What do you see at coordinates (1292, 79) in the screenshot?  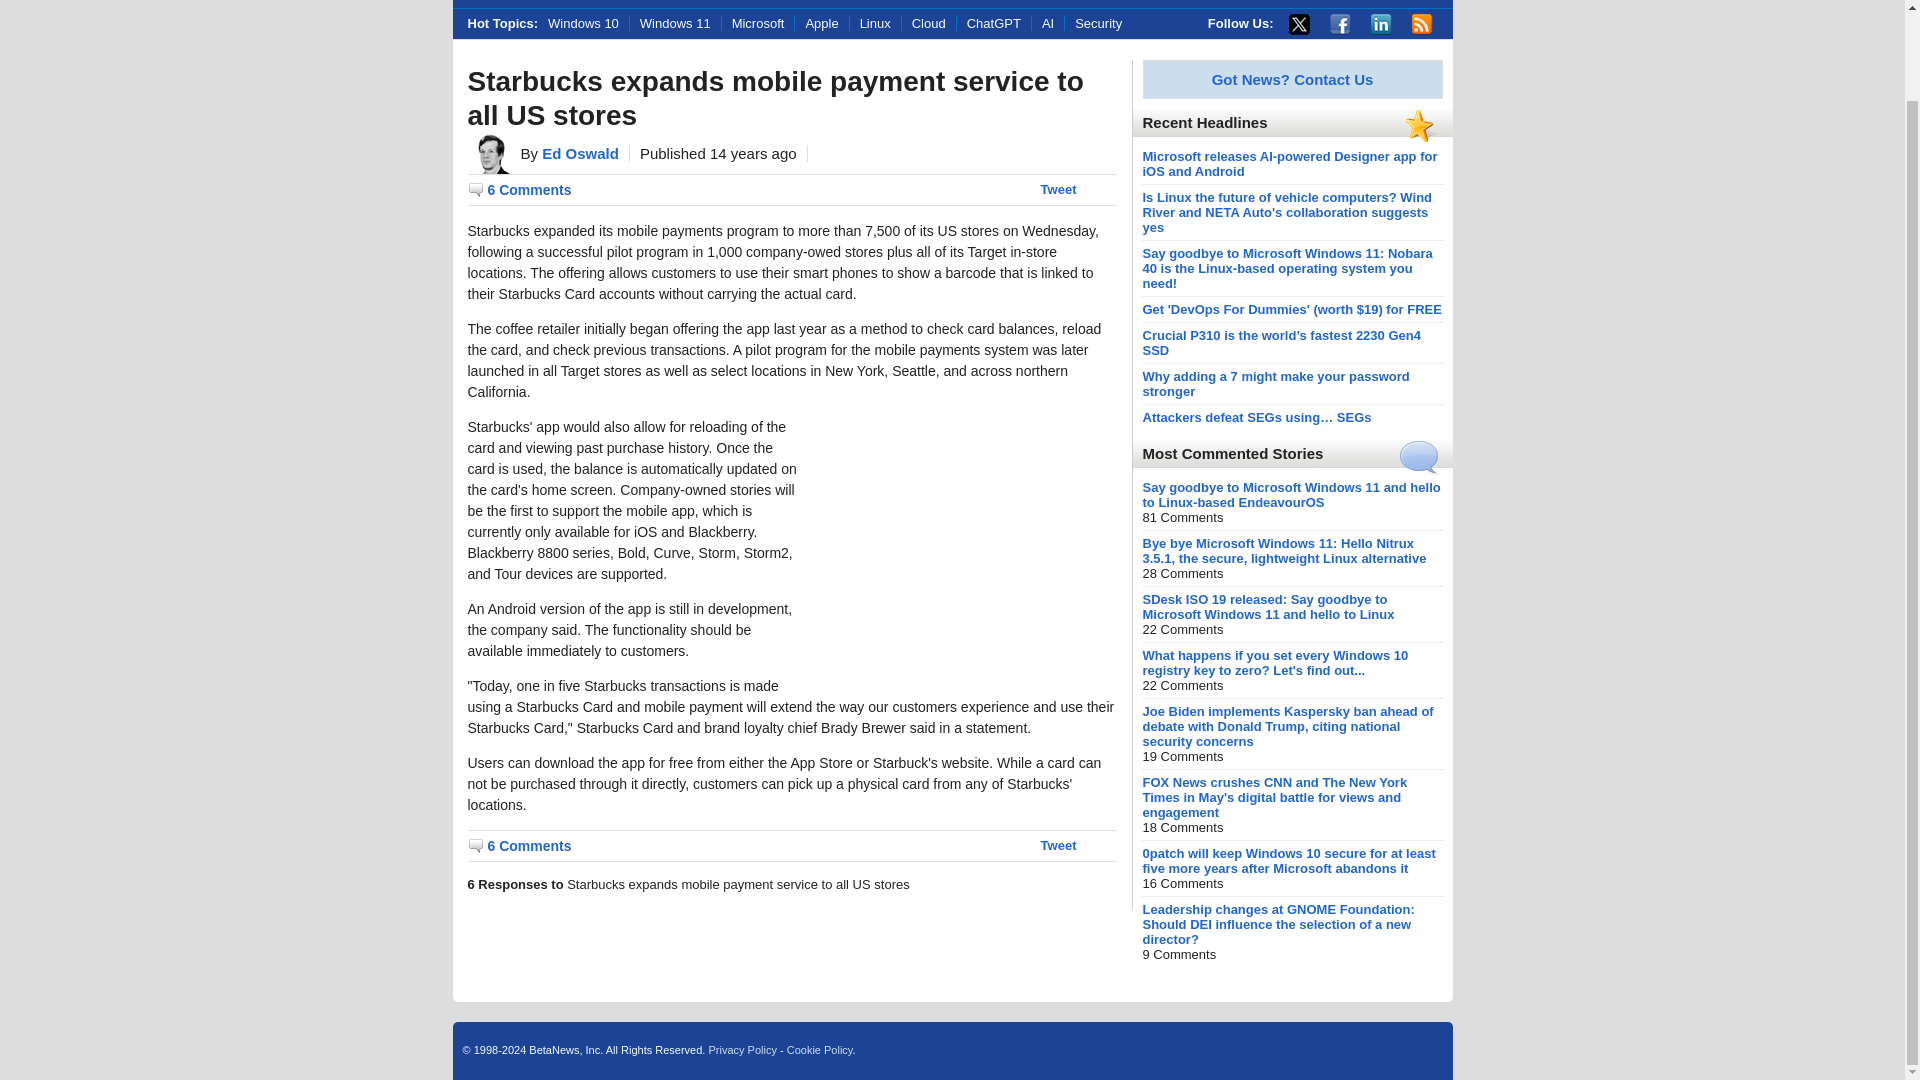 I see `Got News? Contact Us` at bounding box center [1292, 79].